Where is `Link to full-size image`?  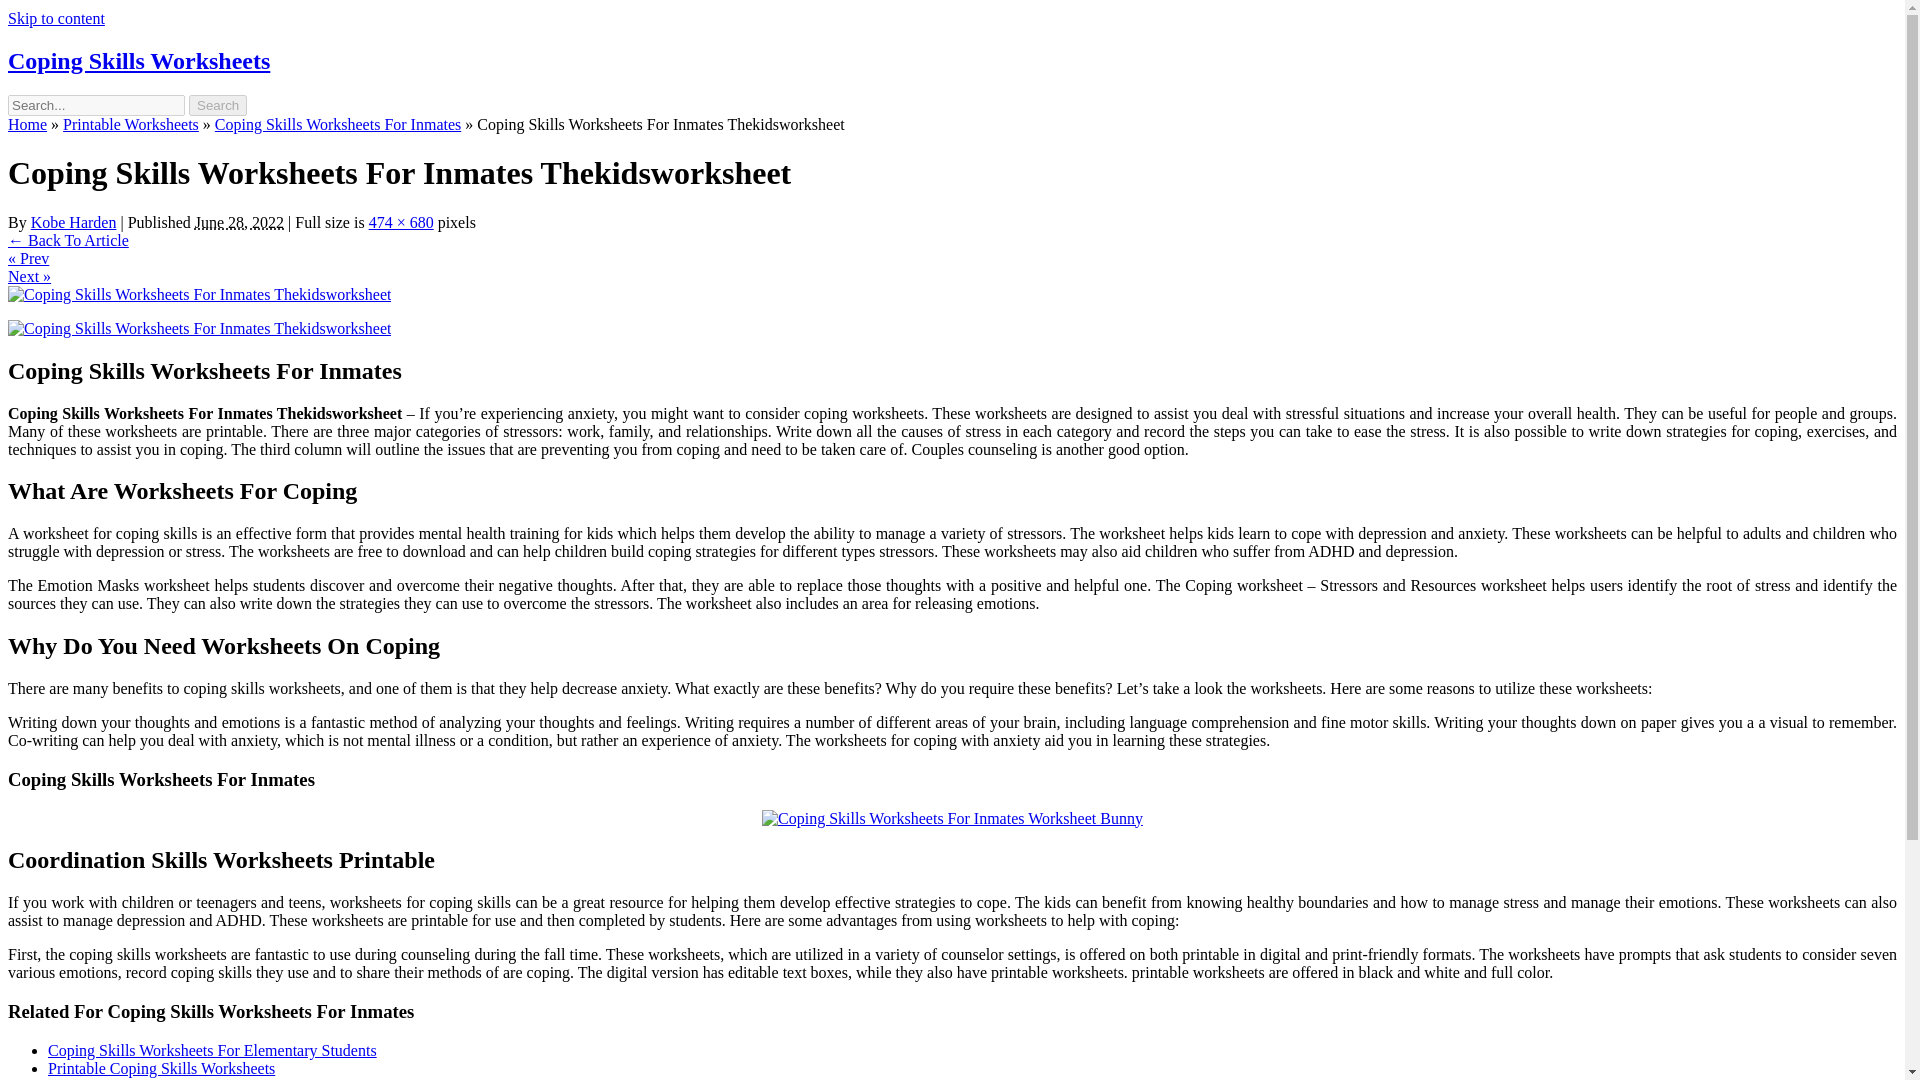
Link to full-size image is located at coordinates (400, 222).